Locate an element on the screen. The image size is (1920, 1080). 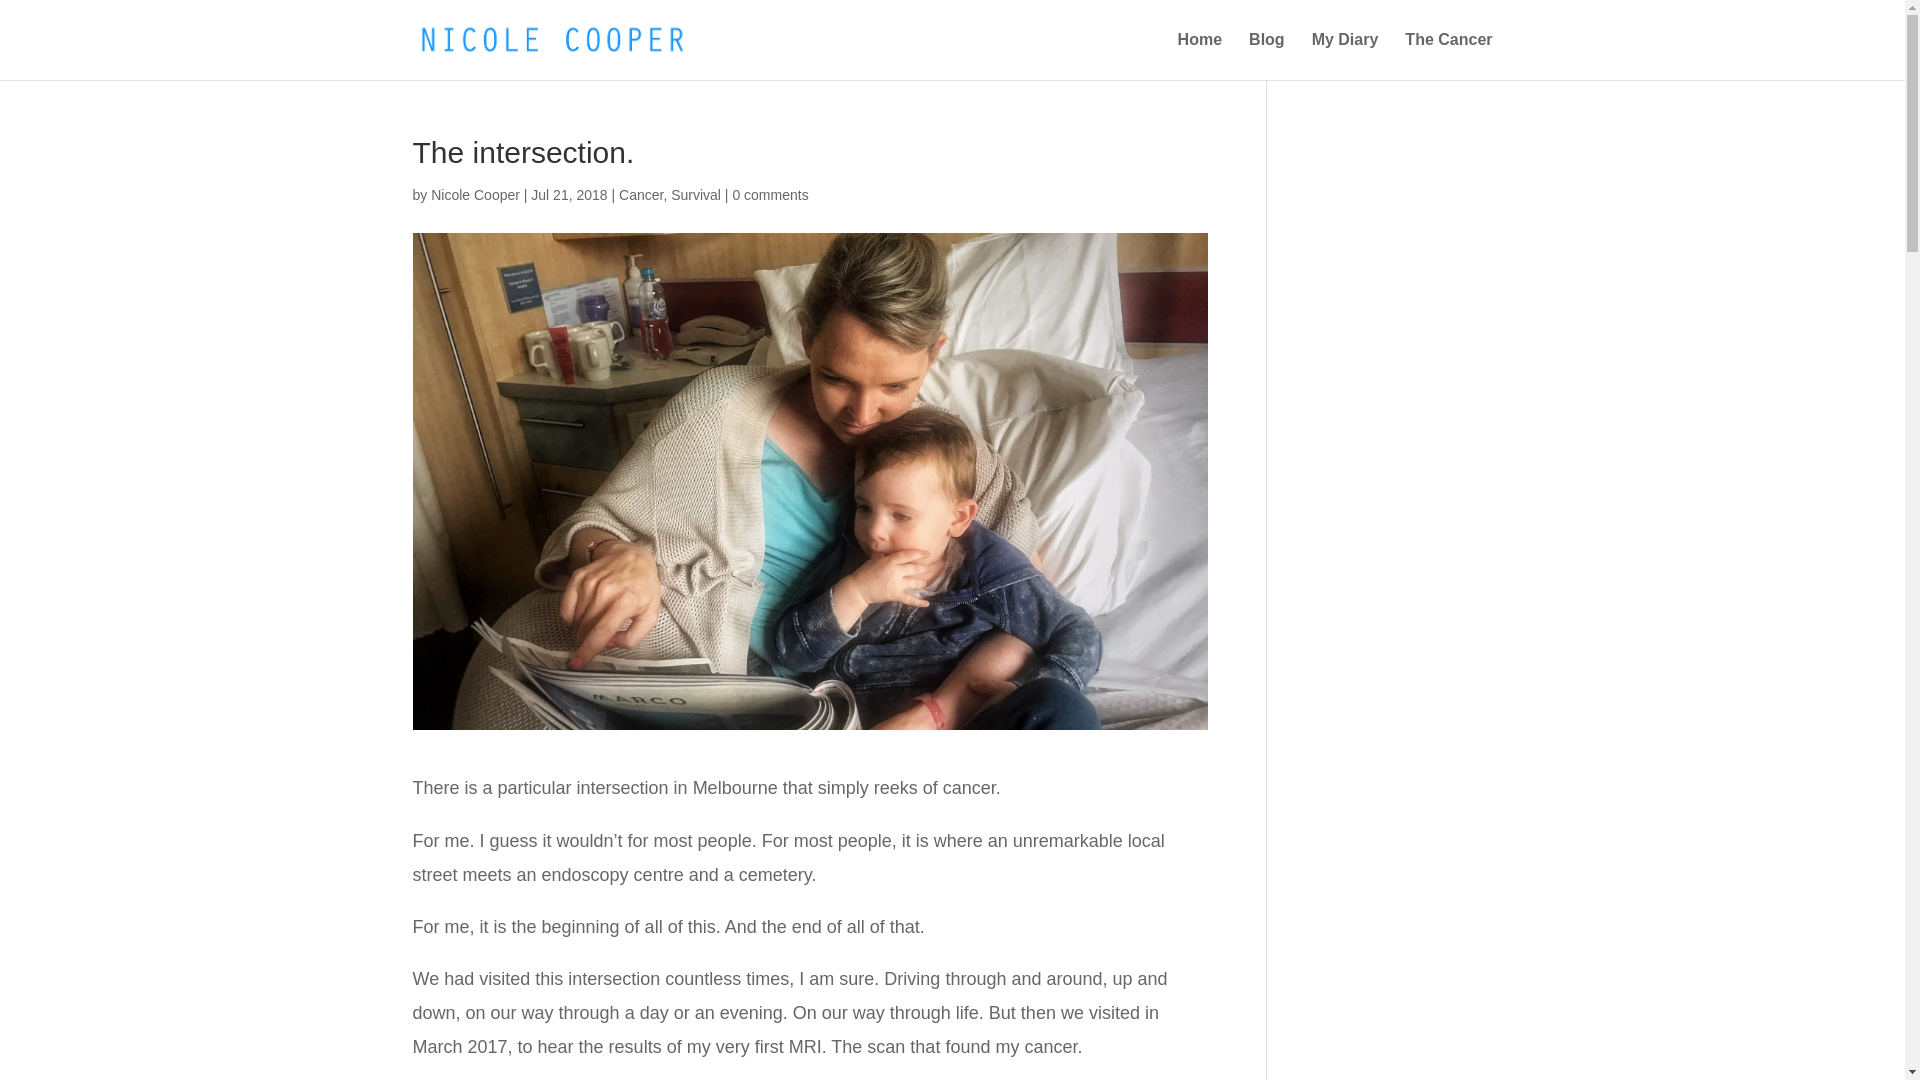
The Cancer is located at coordinates (1448, 56).